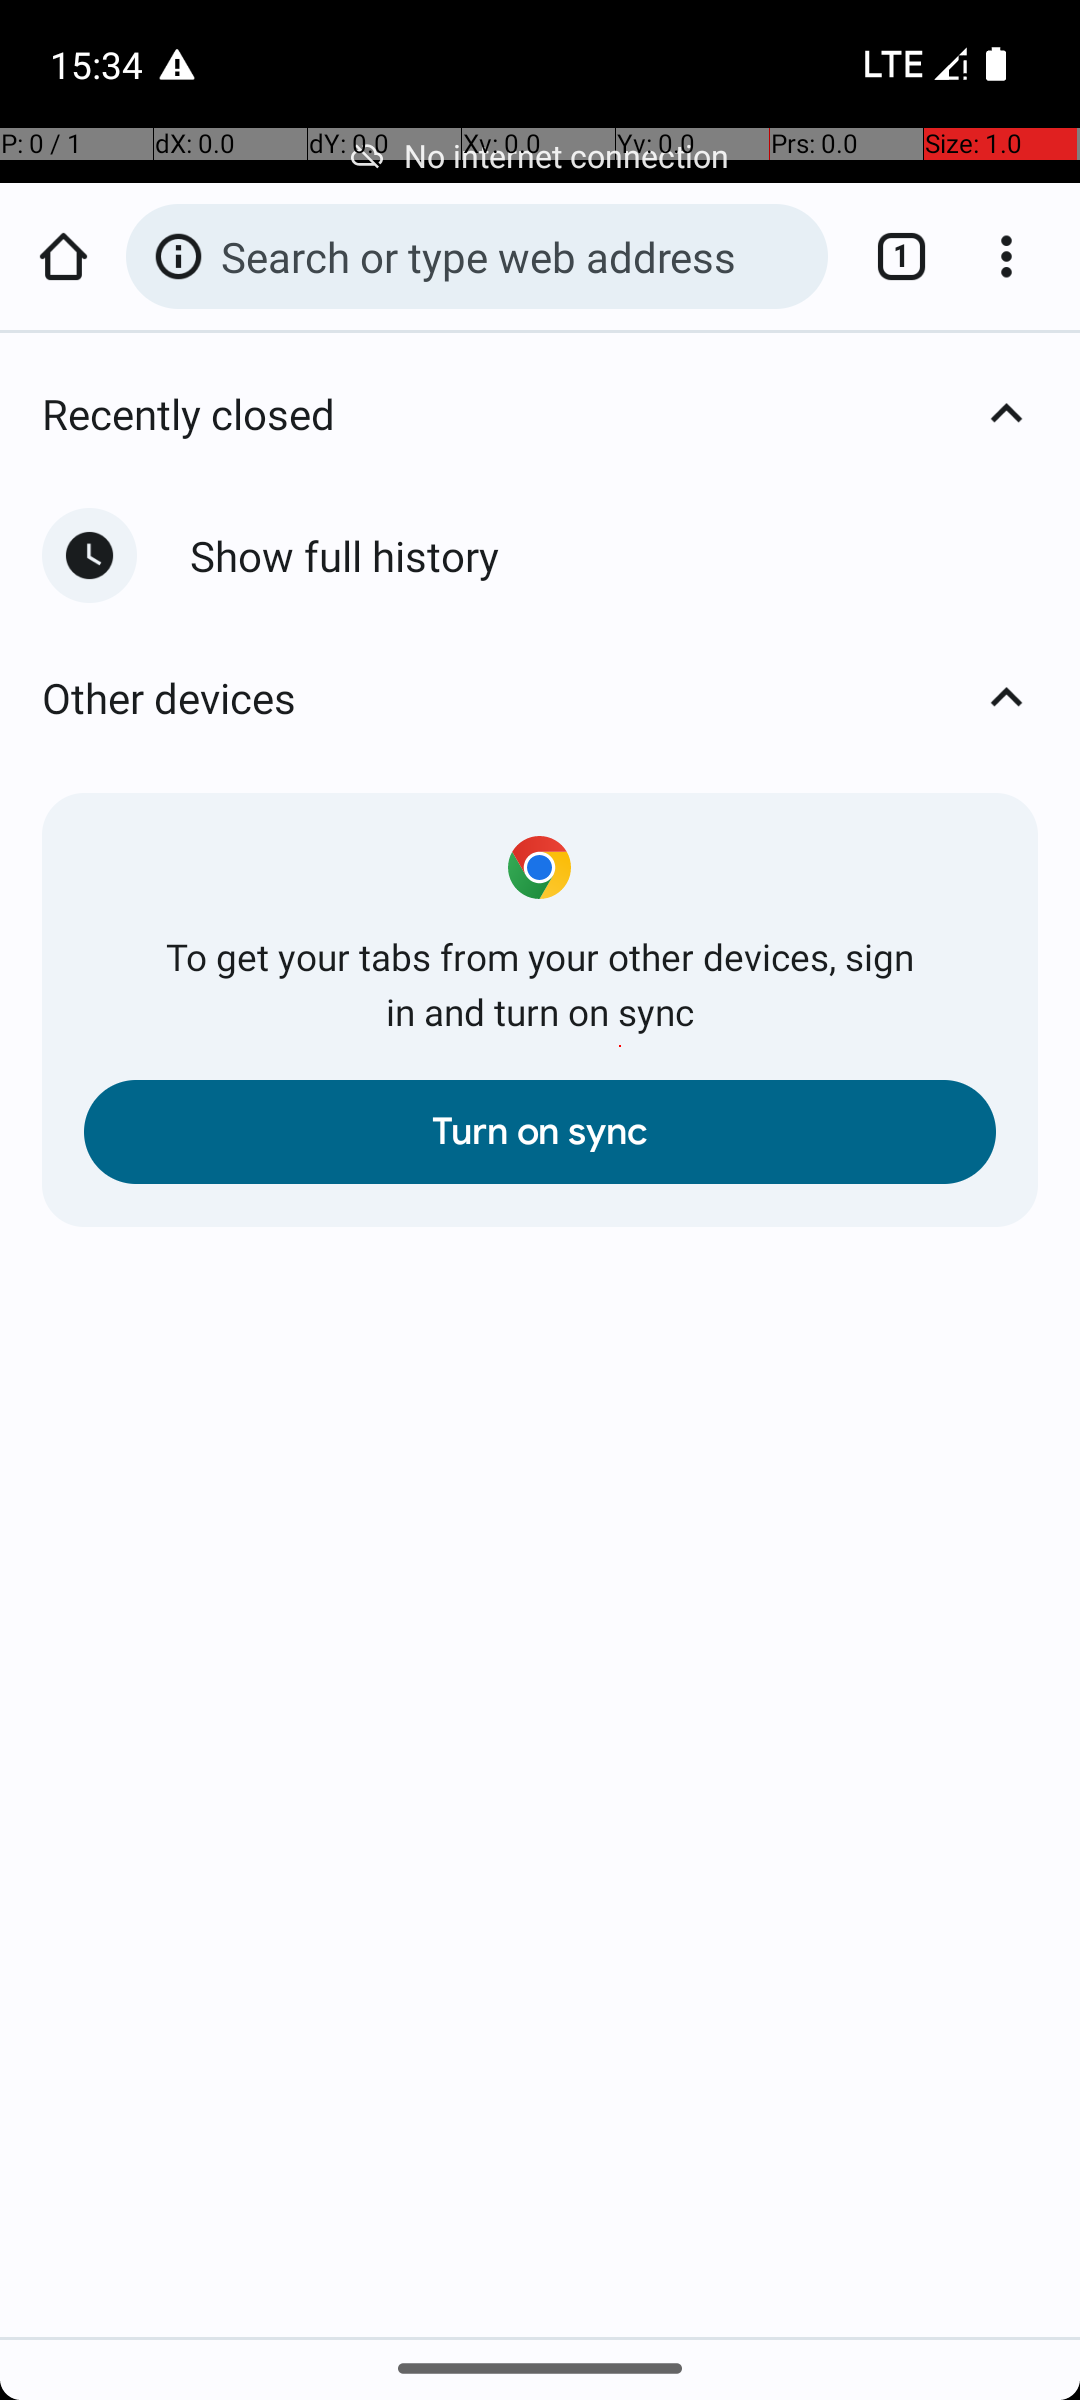 The width and height of the screenshot is (1080, 2400). I want to click on Recently closed, so click(561, 414).